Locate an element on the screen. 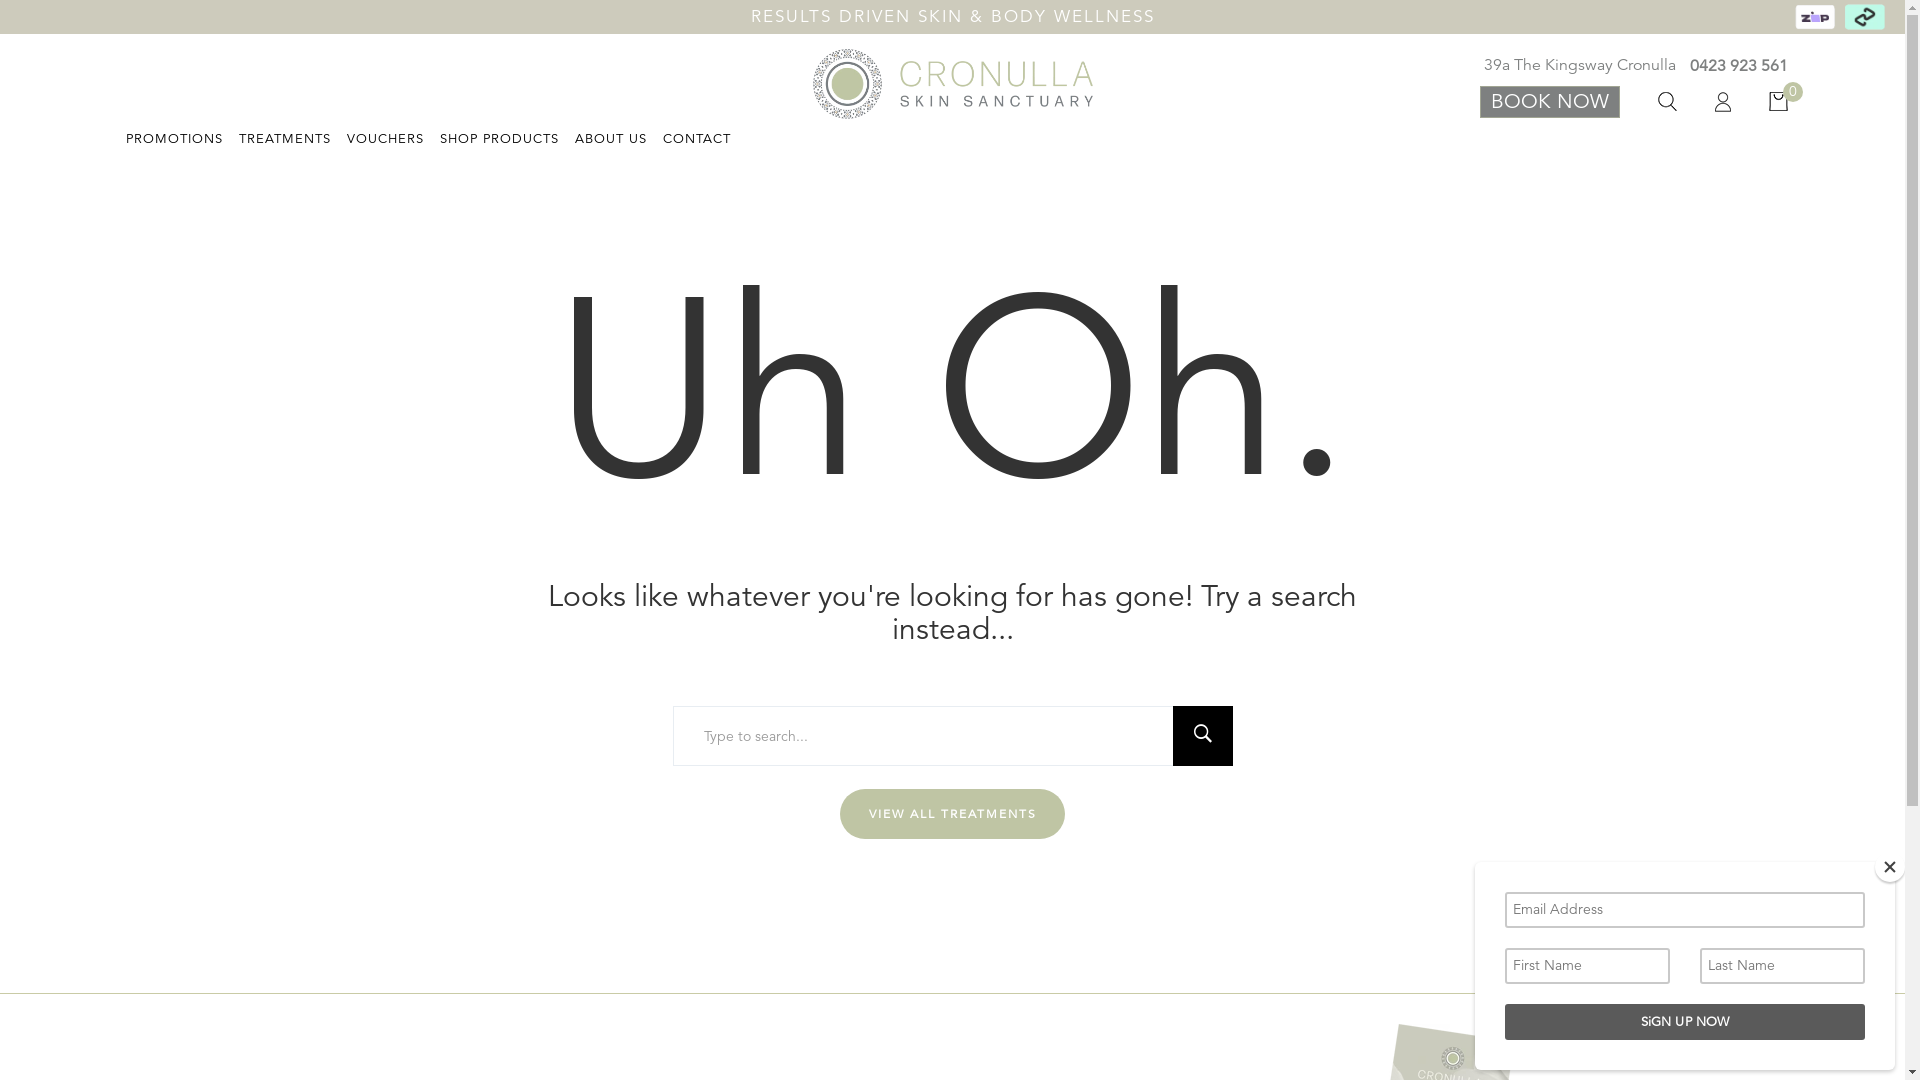 This screenshot has width=1920, height=1080. SHOP PRODUCTS is located at coordinates (500, 137).